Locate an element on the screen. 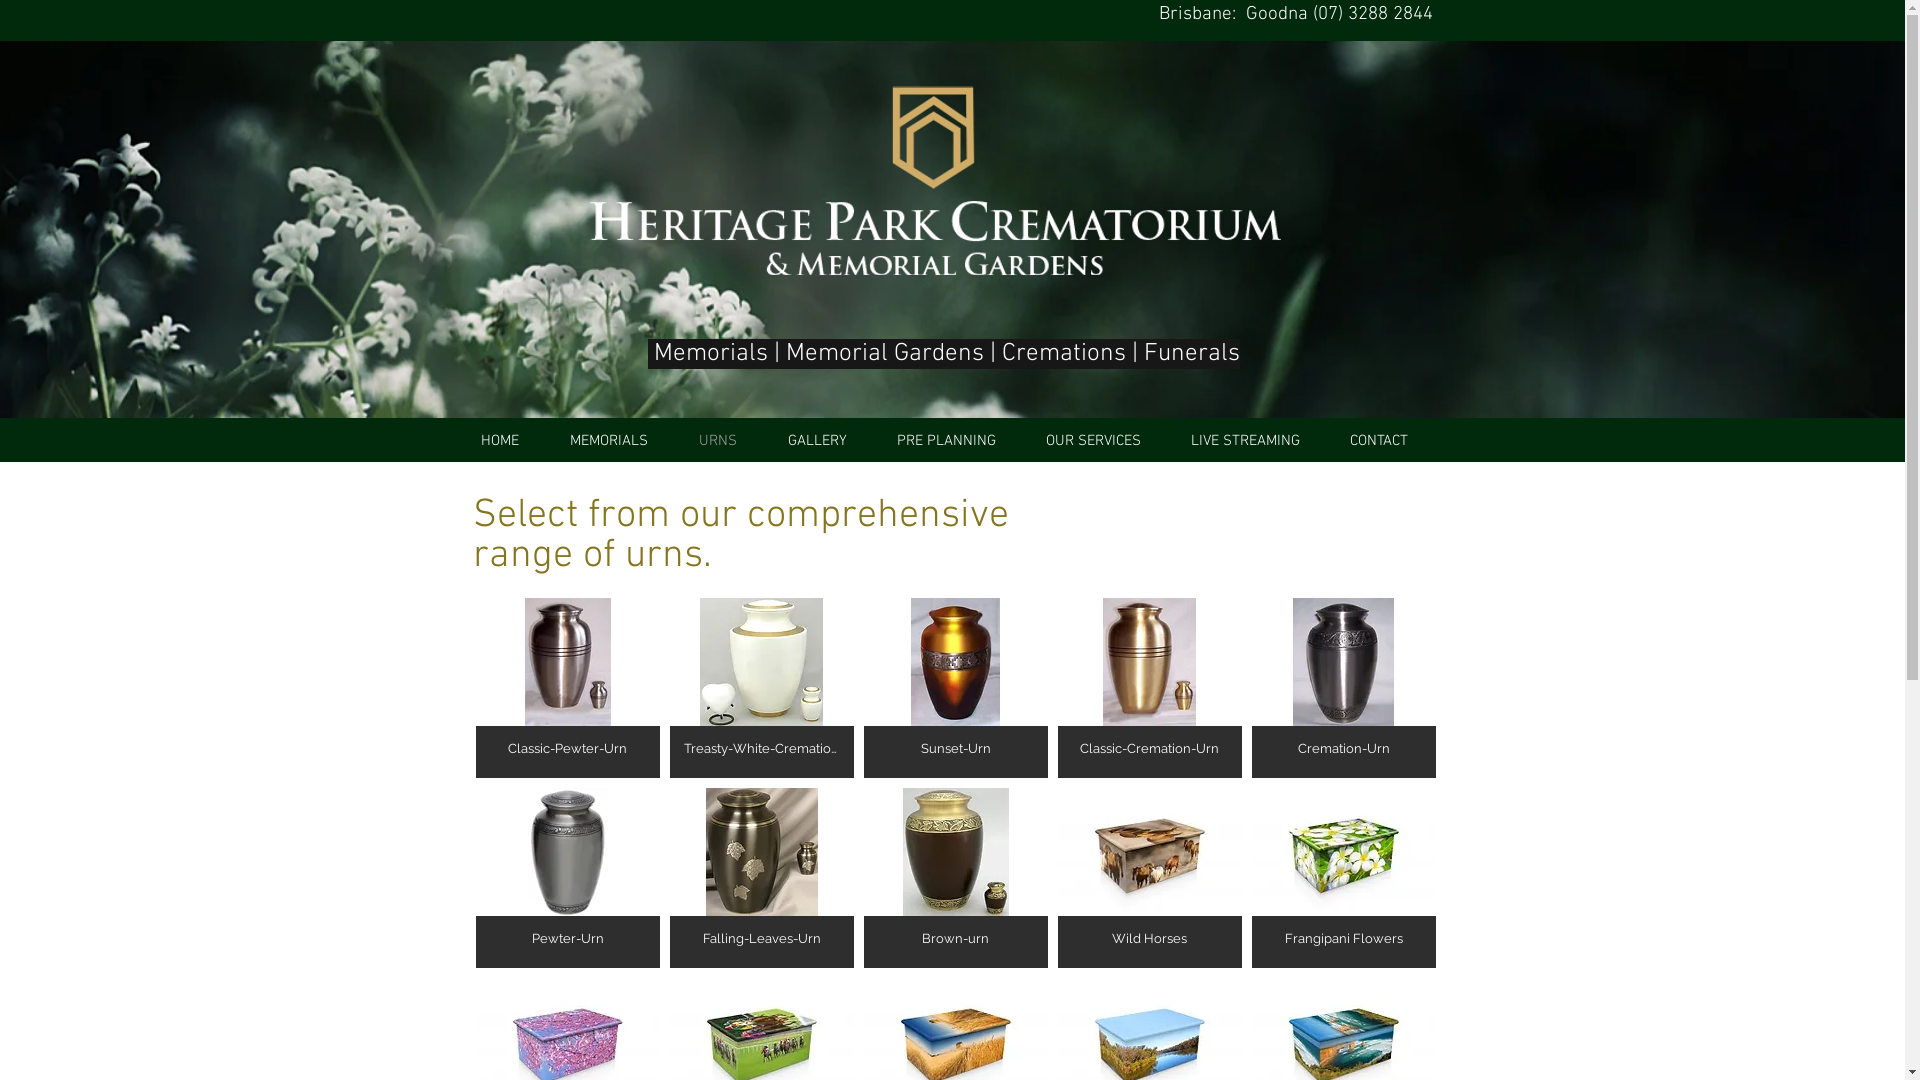 This screenshot has width=1920, height=1080. URNS is located at coordinates (728, 442).